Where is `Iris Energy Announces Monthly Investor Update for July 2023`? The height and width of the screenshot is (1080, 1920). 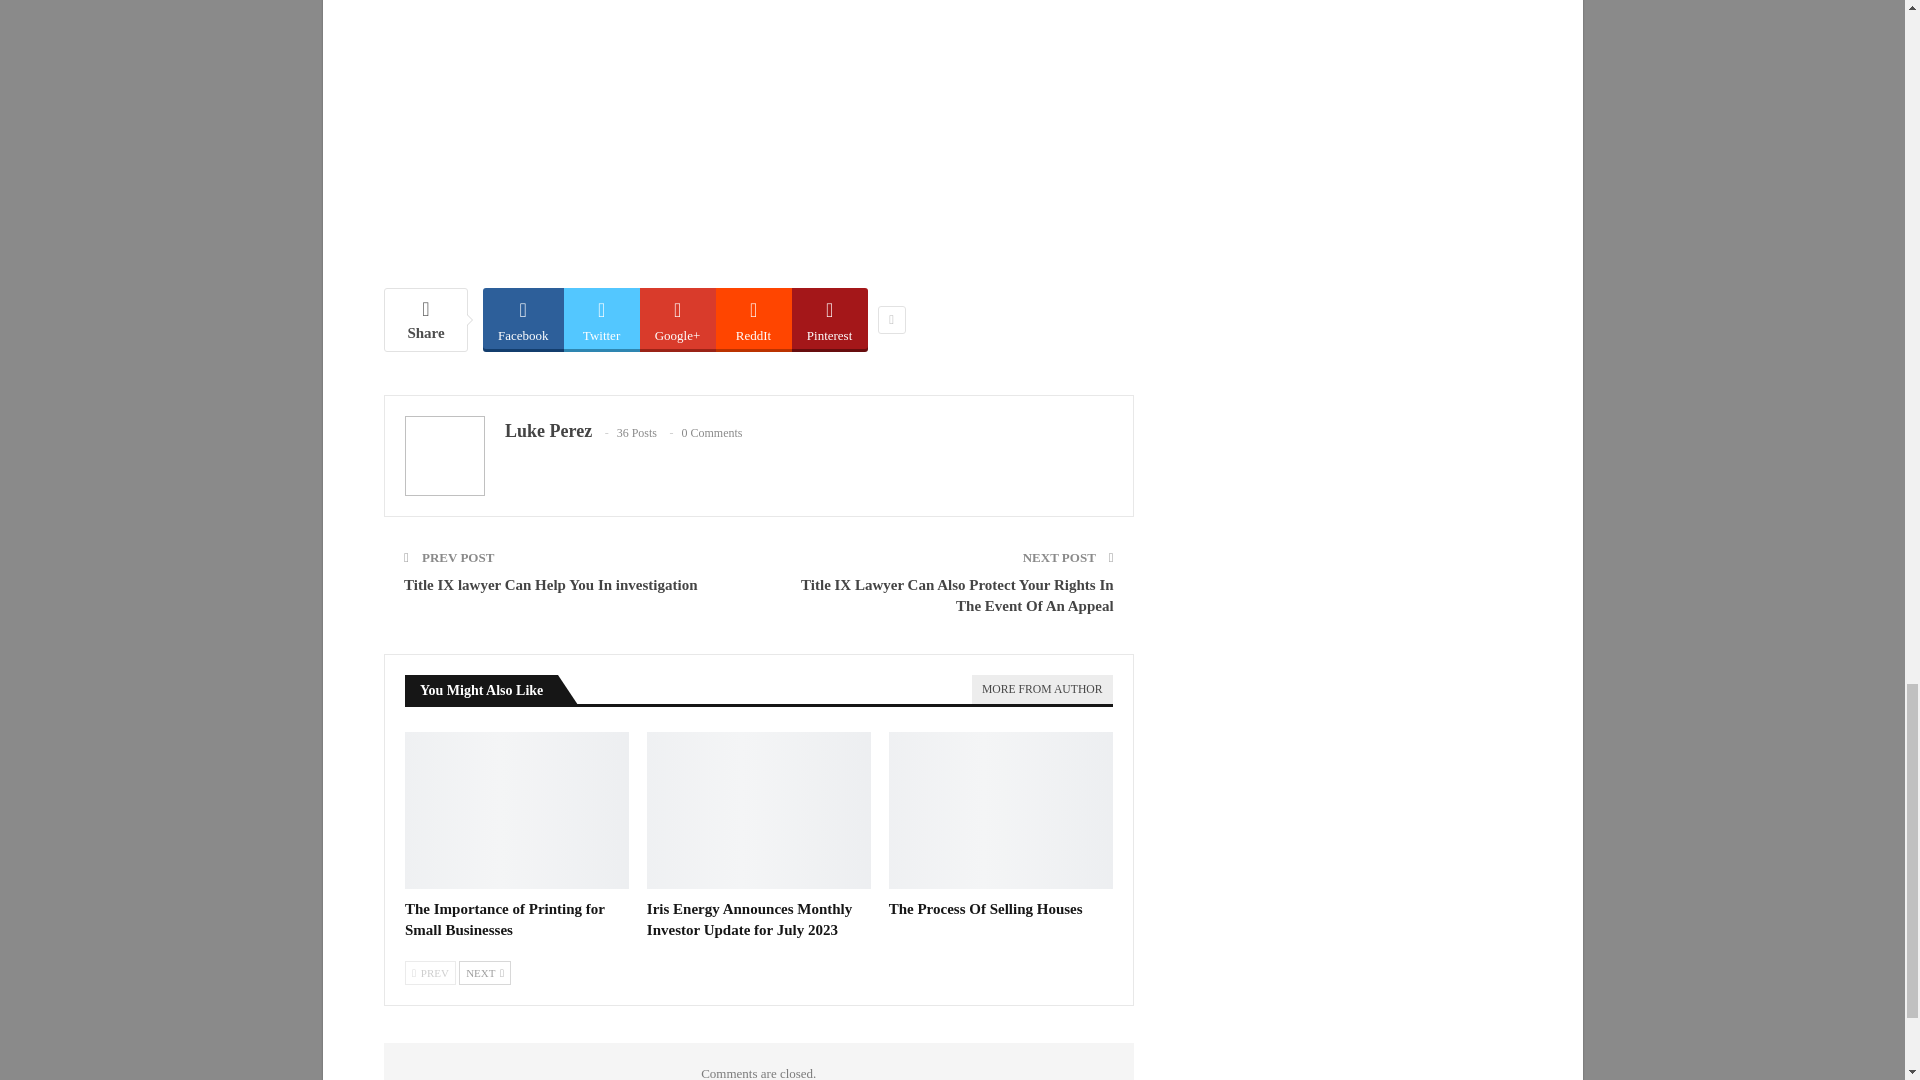 Iris Energy Announces Monthly Investor Update for July 2023 is located at coordinates (750, 919).